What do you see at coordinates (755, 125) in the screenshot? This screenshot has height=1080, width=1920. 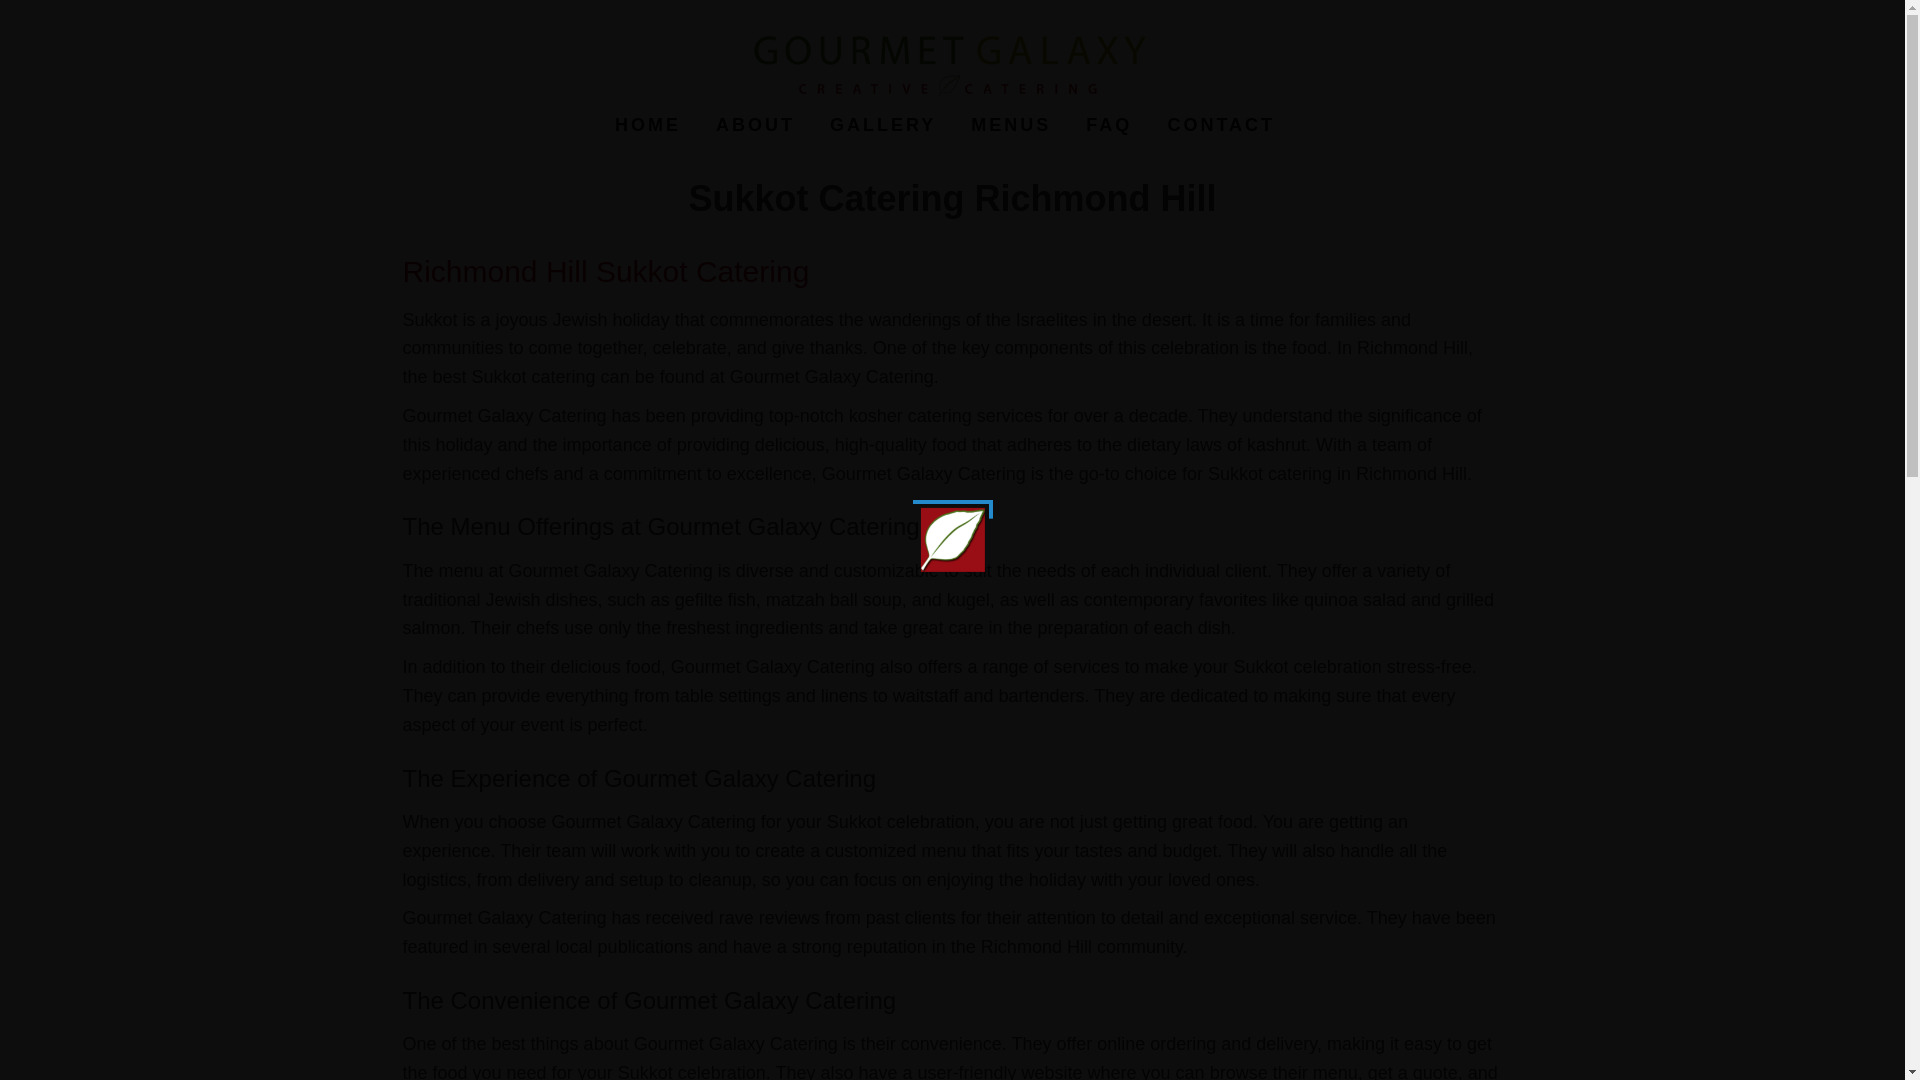 I see `ABOUT` at bounding box center [755, 125].